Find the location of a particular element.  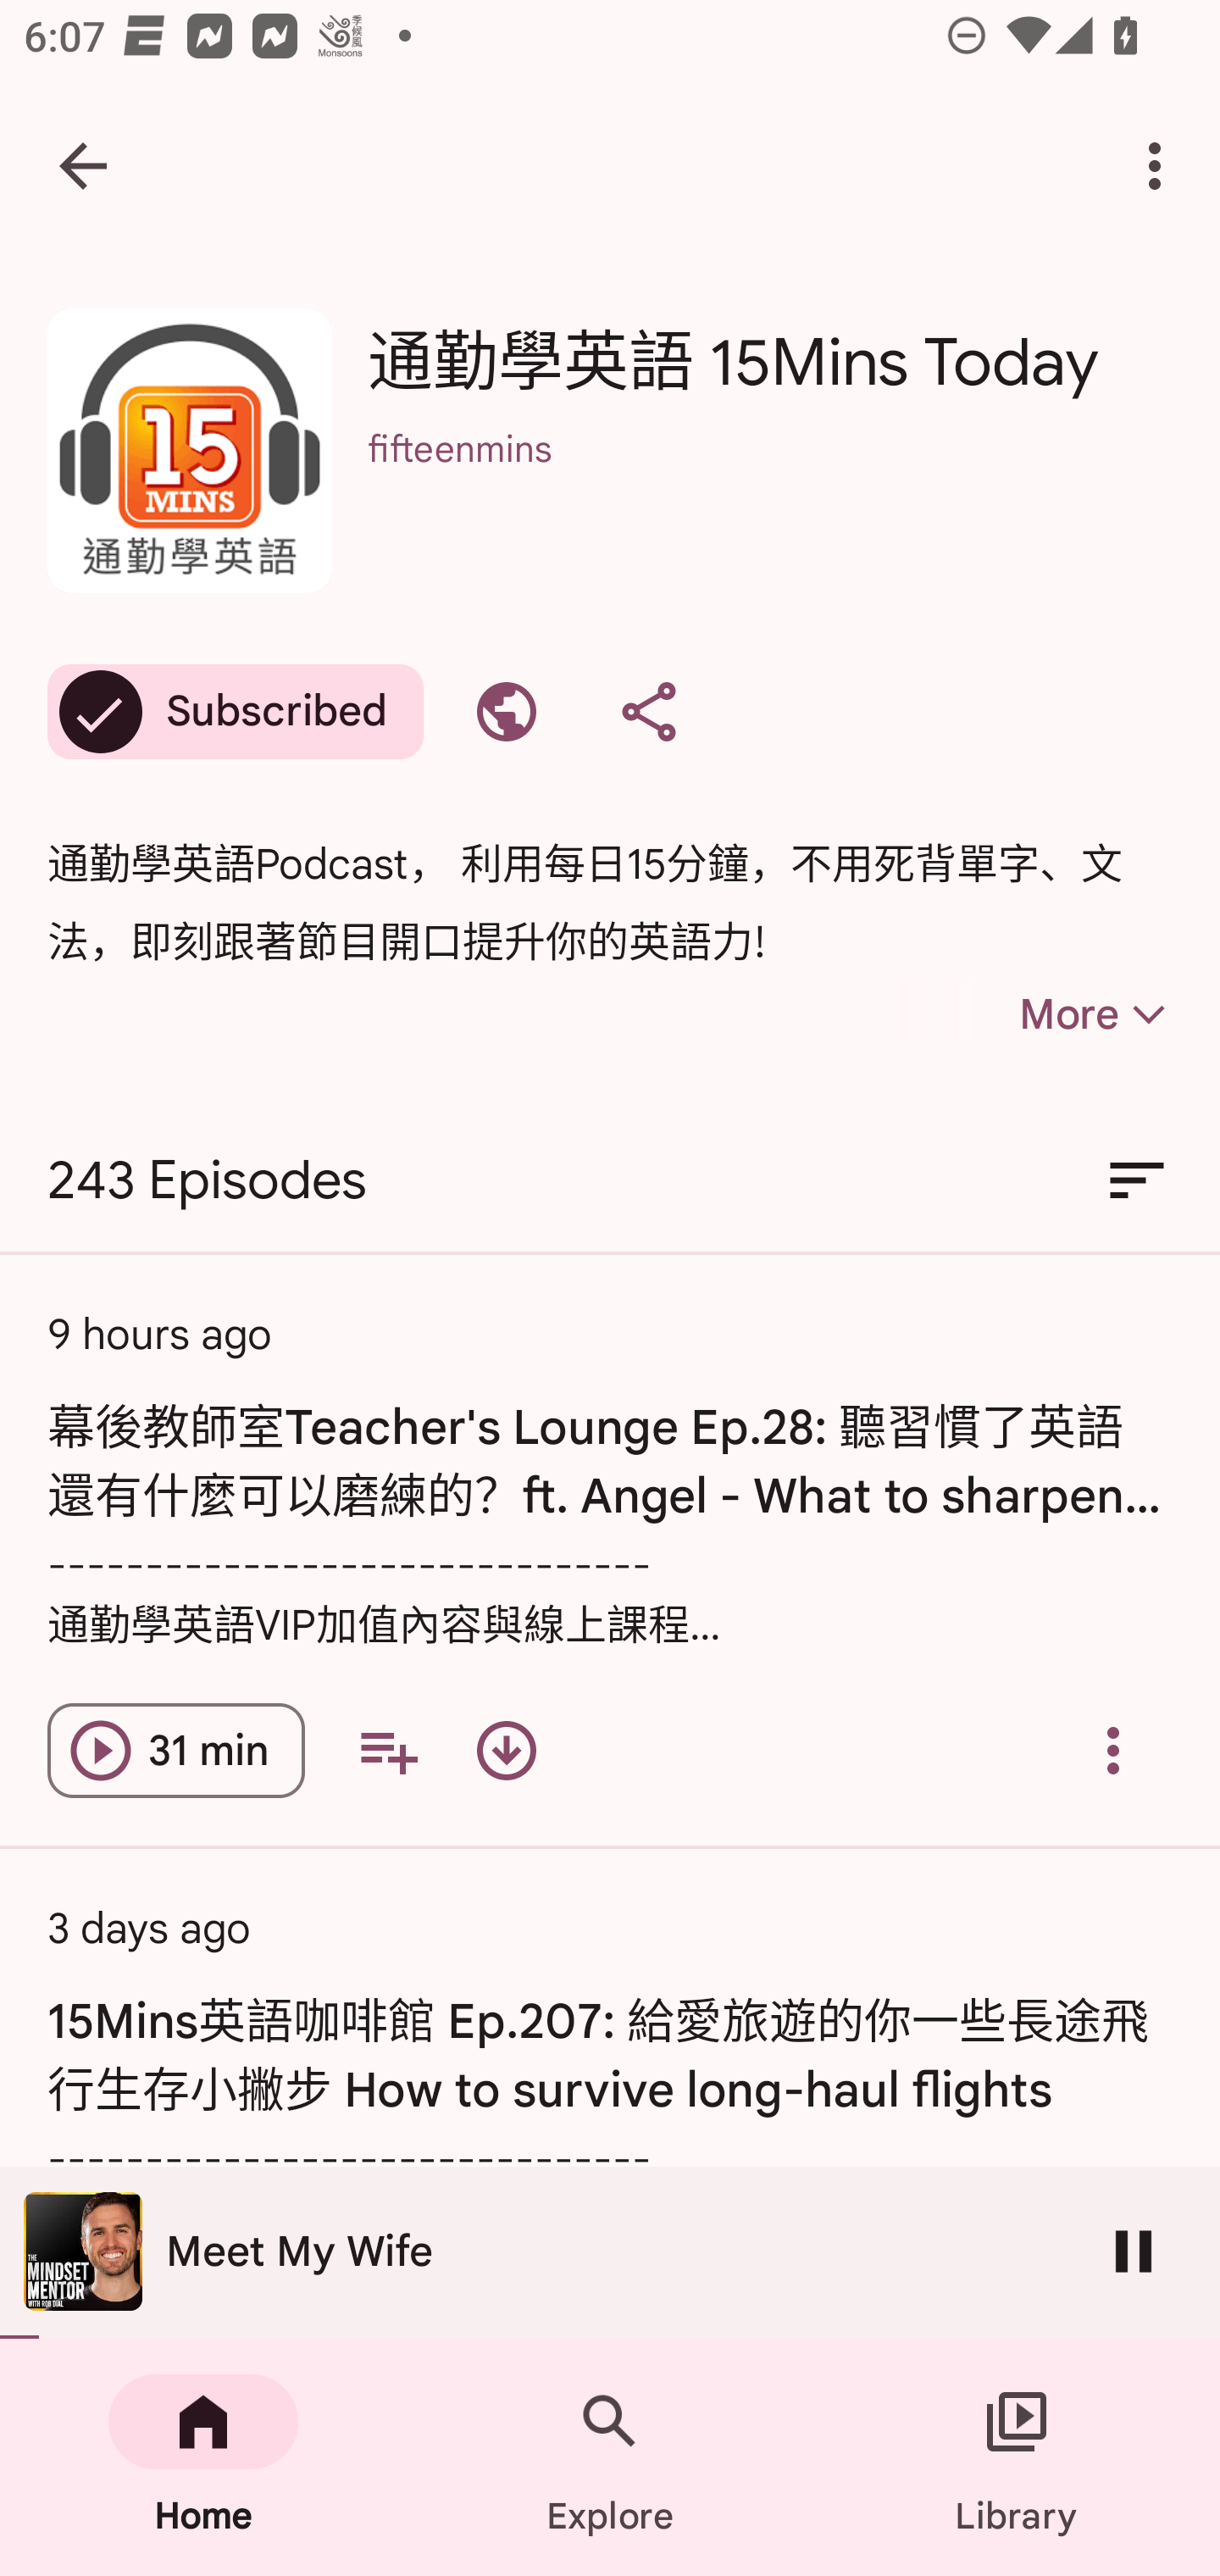

Share is located at coordinates (649, 712).